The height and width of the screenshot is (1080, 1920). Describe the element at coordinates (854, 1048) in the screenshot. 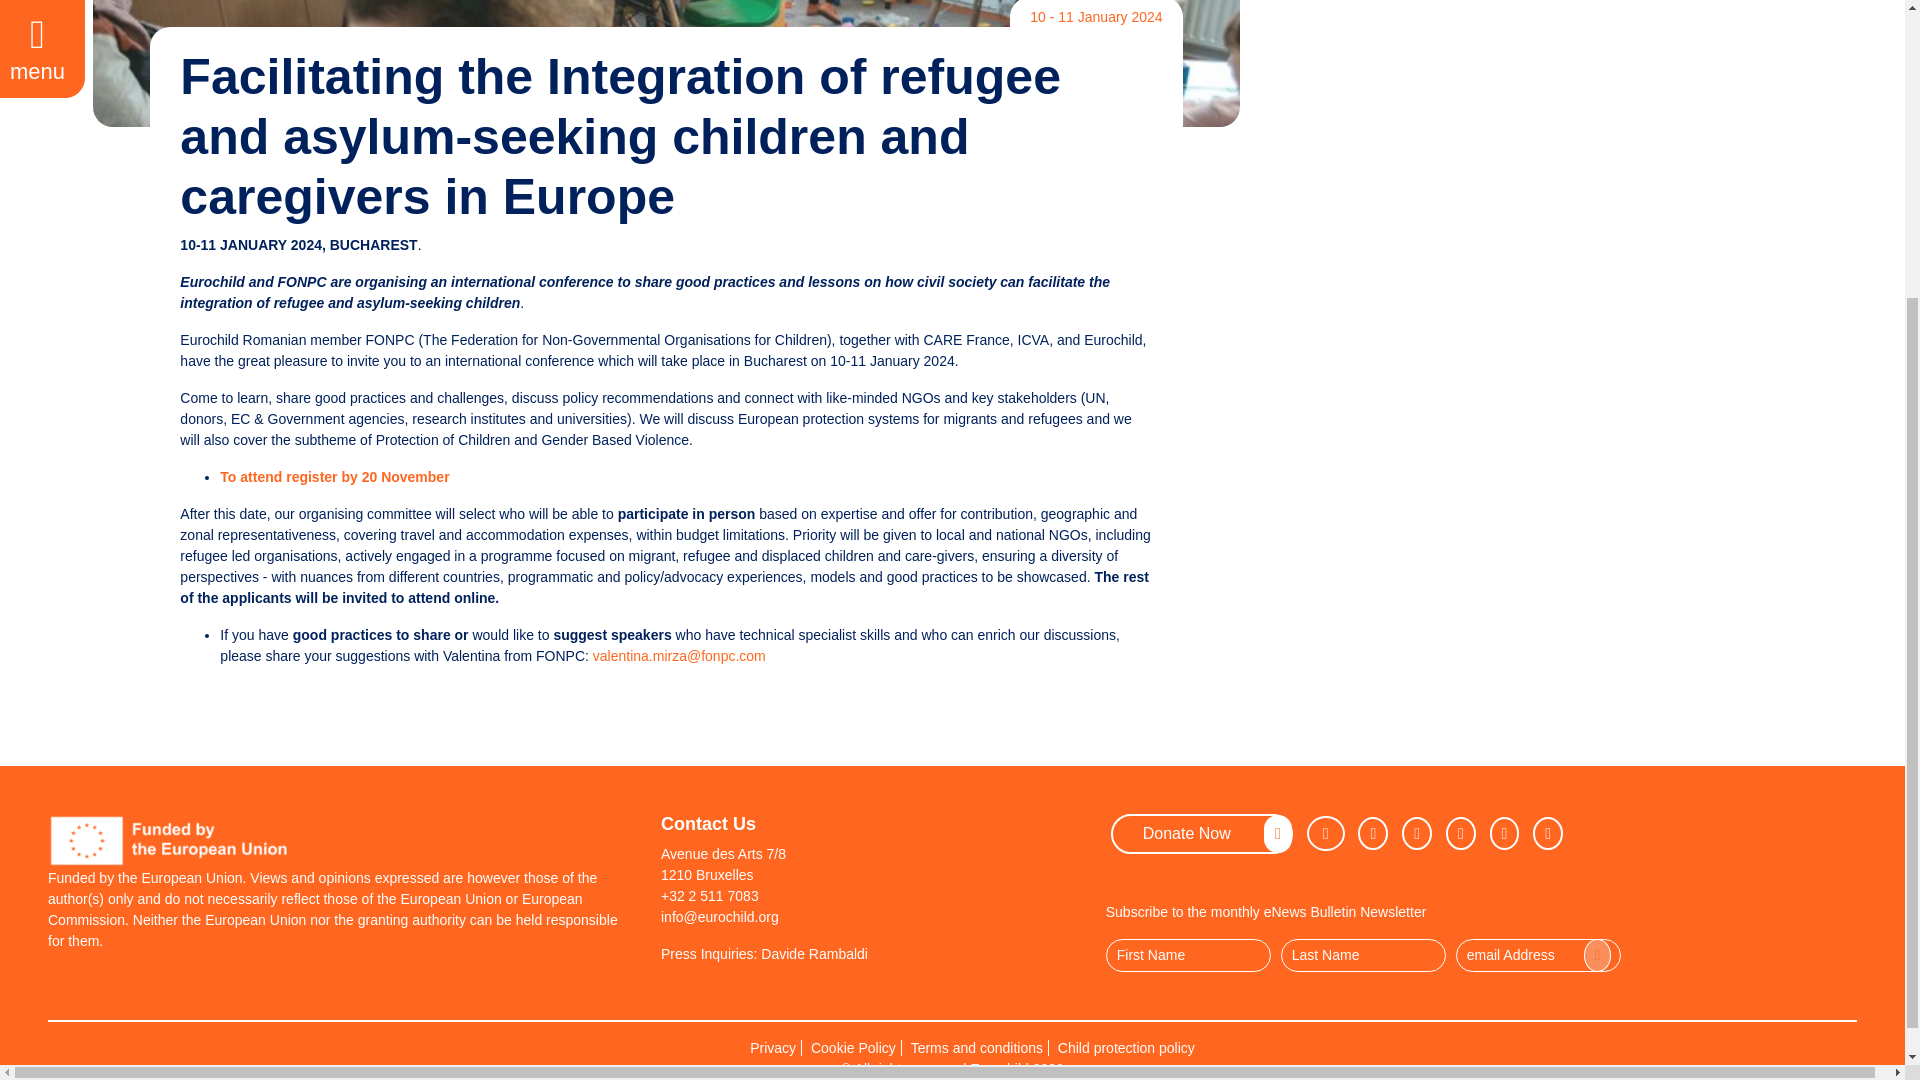

I see `Cookie Policy` at that location.